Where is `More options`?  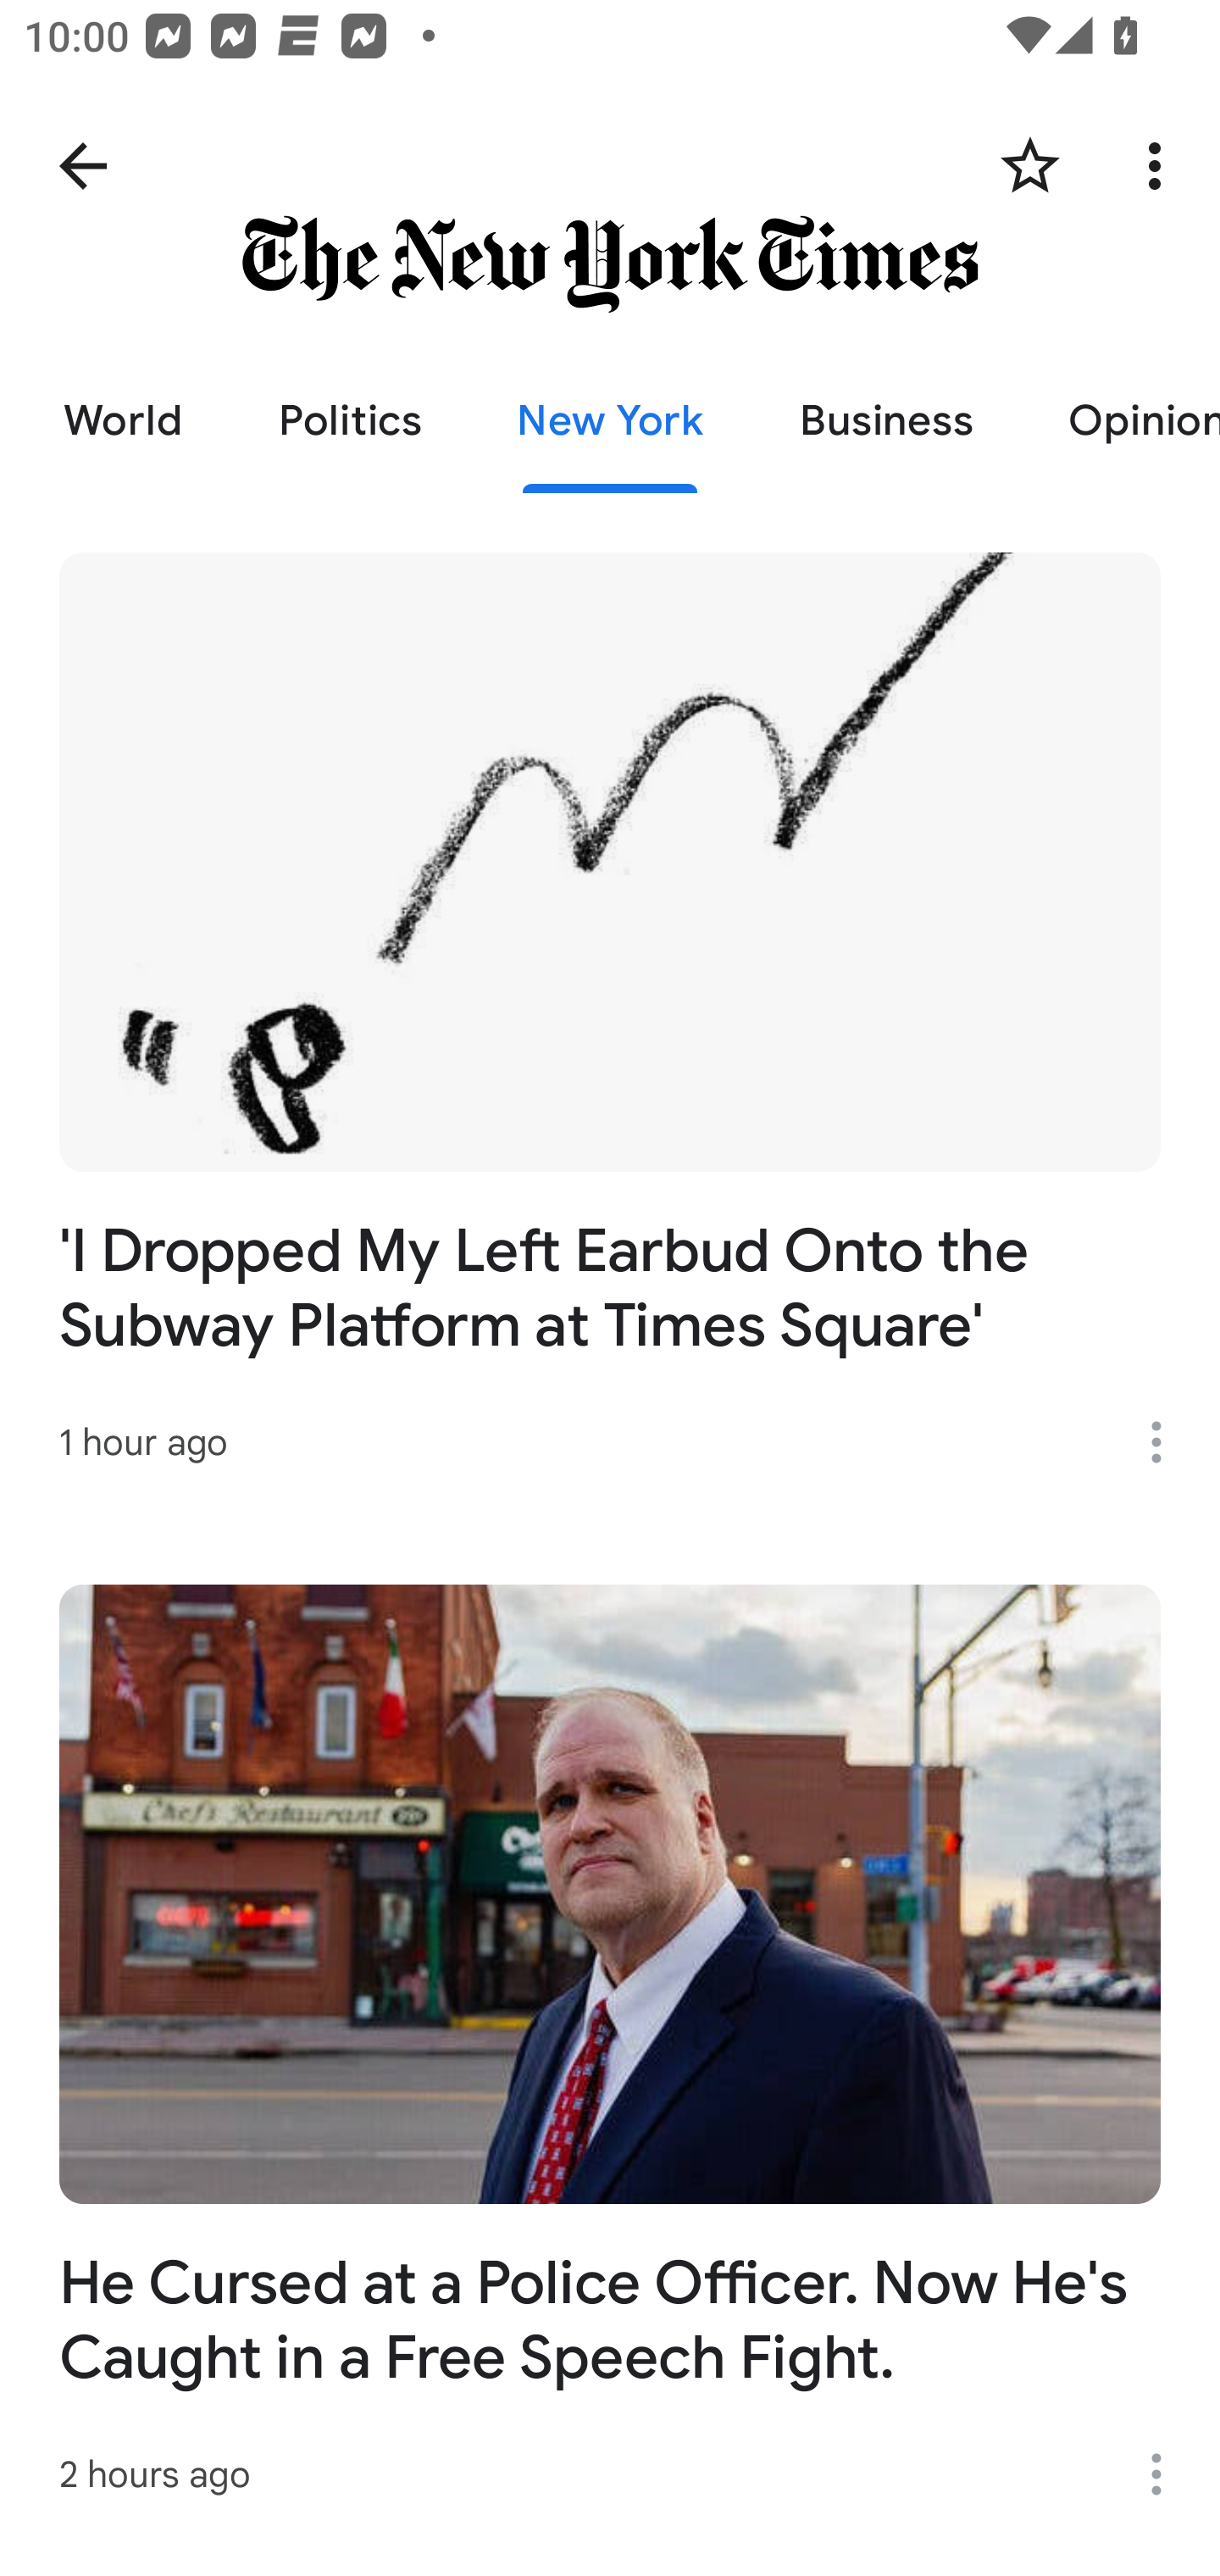 More options is located at coordinates (1161, 166).